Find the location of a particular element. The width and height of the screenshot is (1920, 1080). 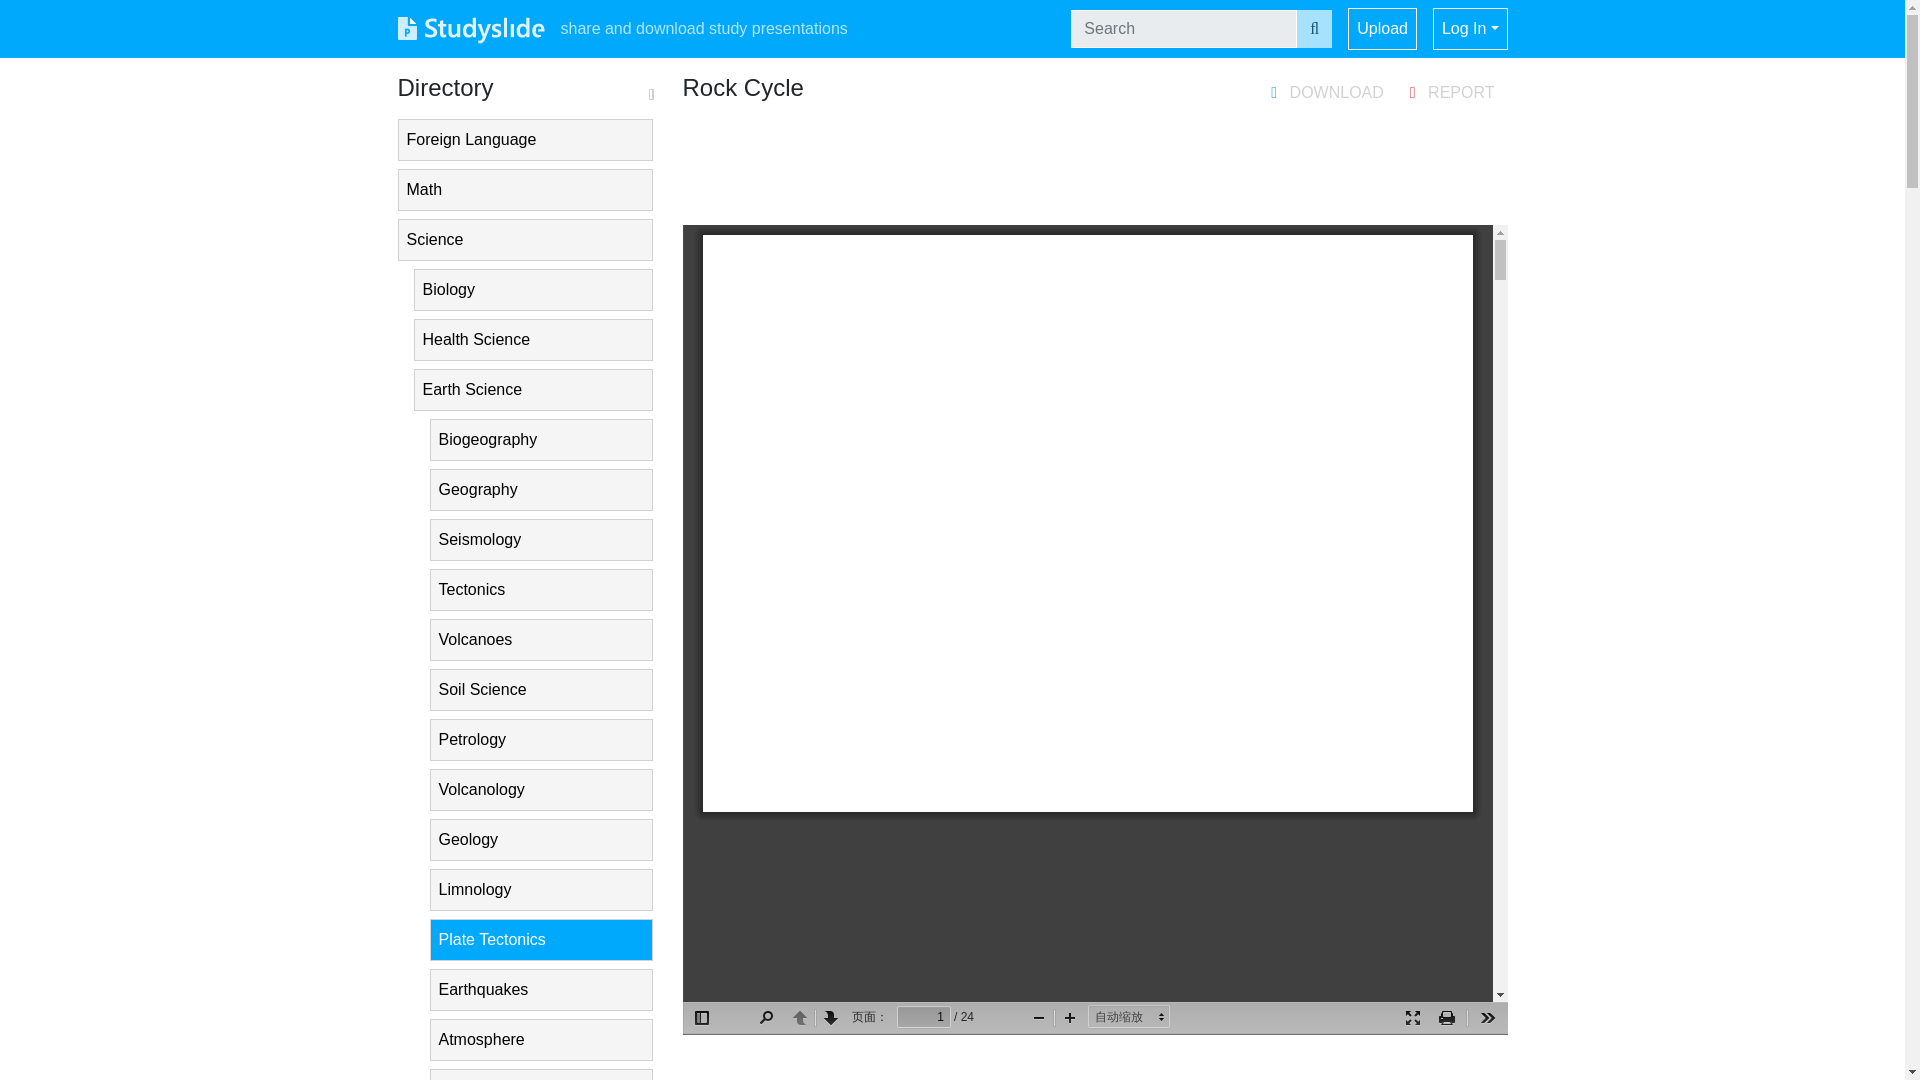

Advertisement is located at coordinates (1094, 164).